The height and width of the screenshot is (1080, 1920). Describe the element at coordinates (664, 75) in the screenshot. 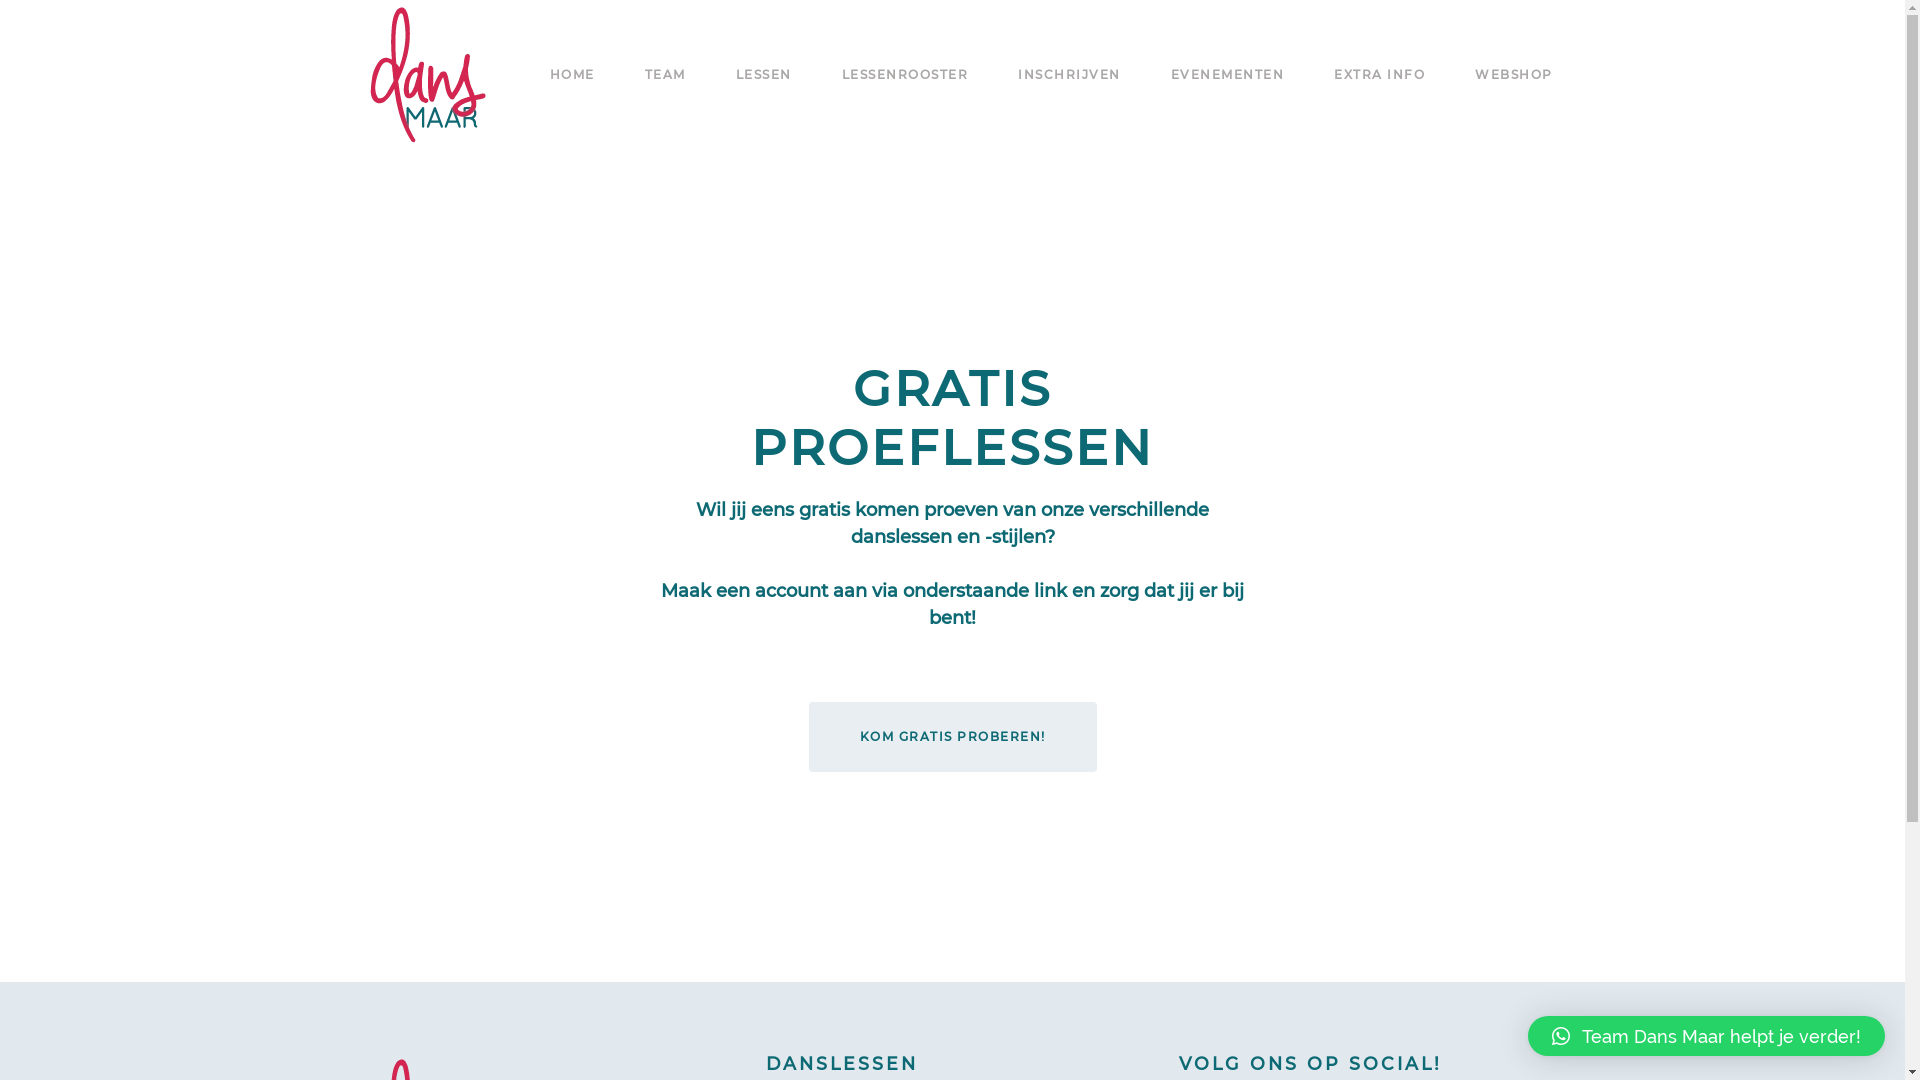

I see `TEAM` at that location.